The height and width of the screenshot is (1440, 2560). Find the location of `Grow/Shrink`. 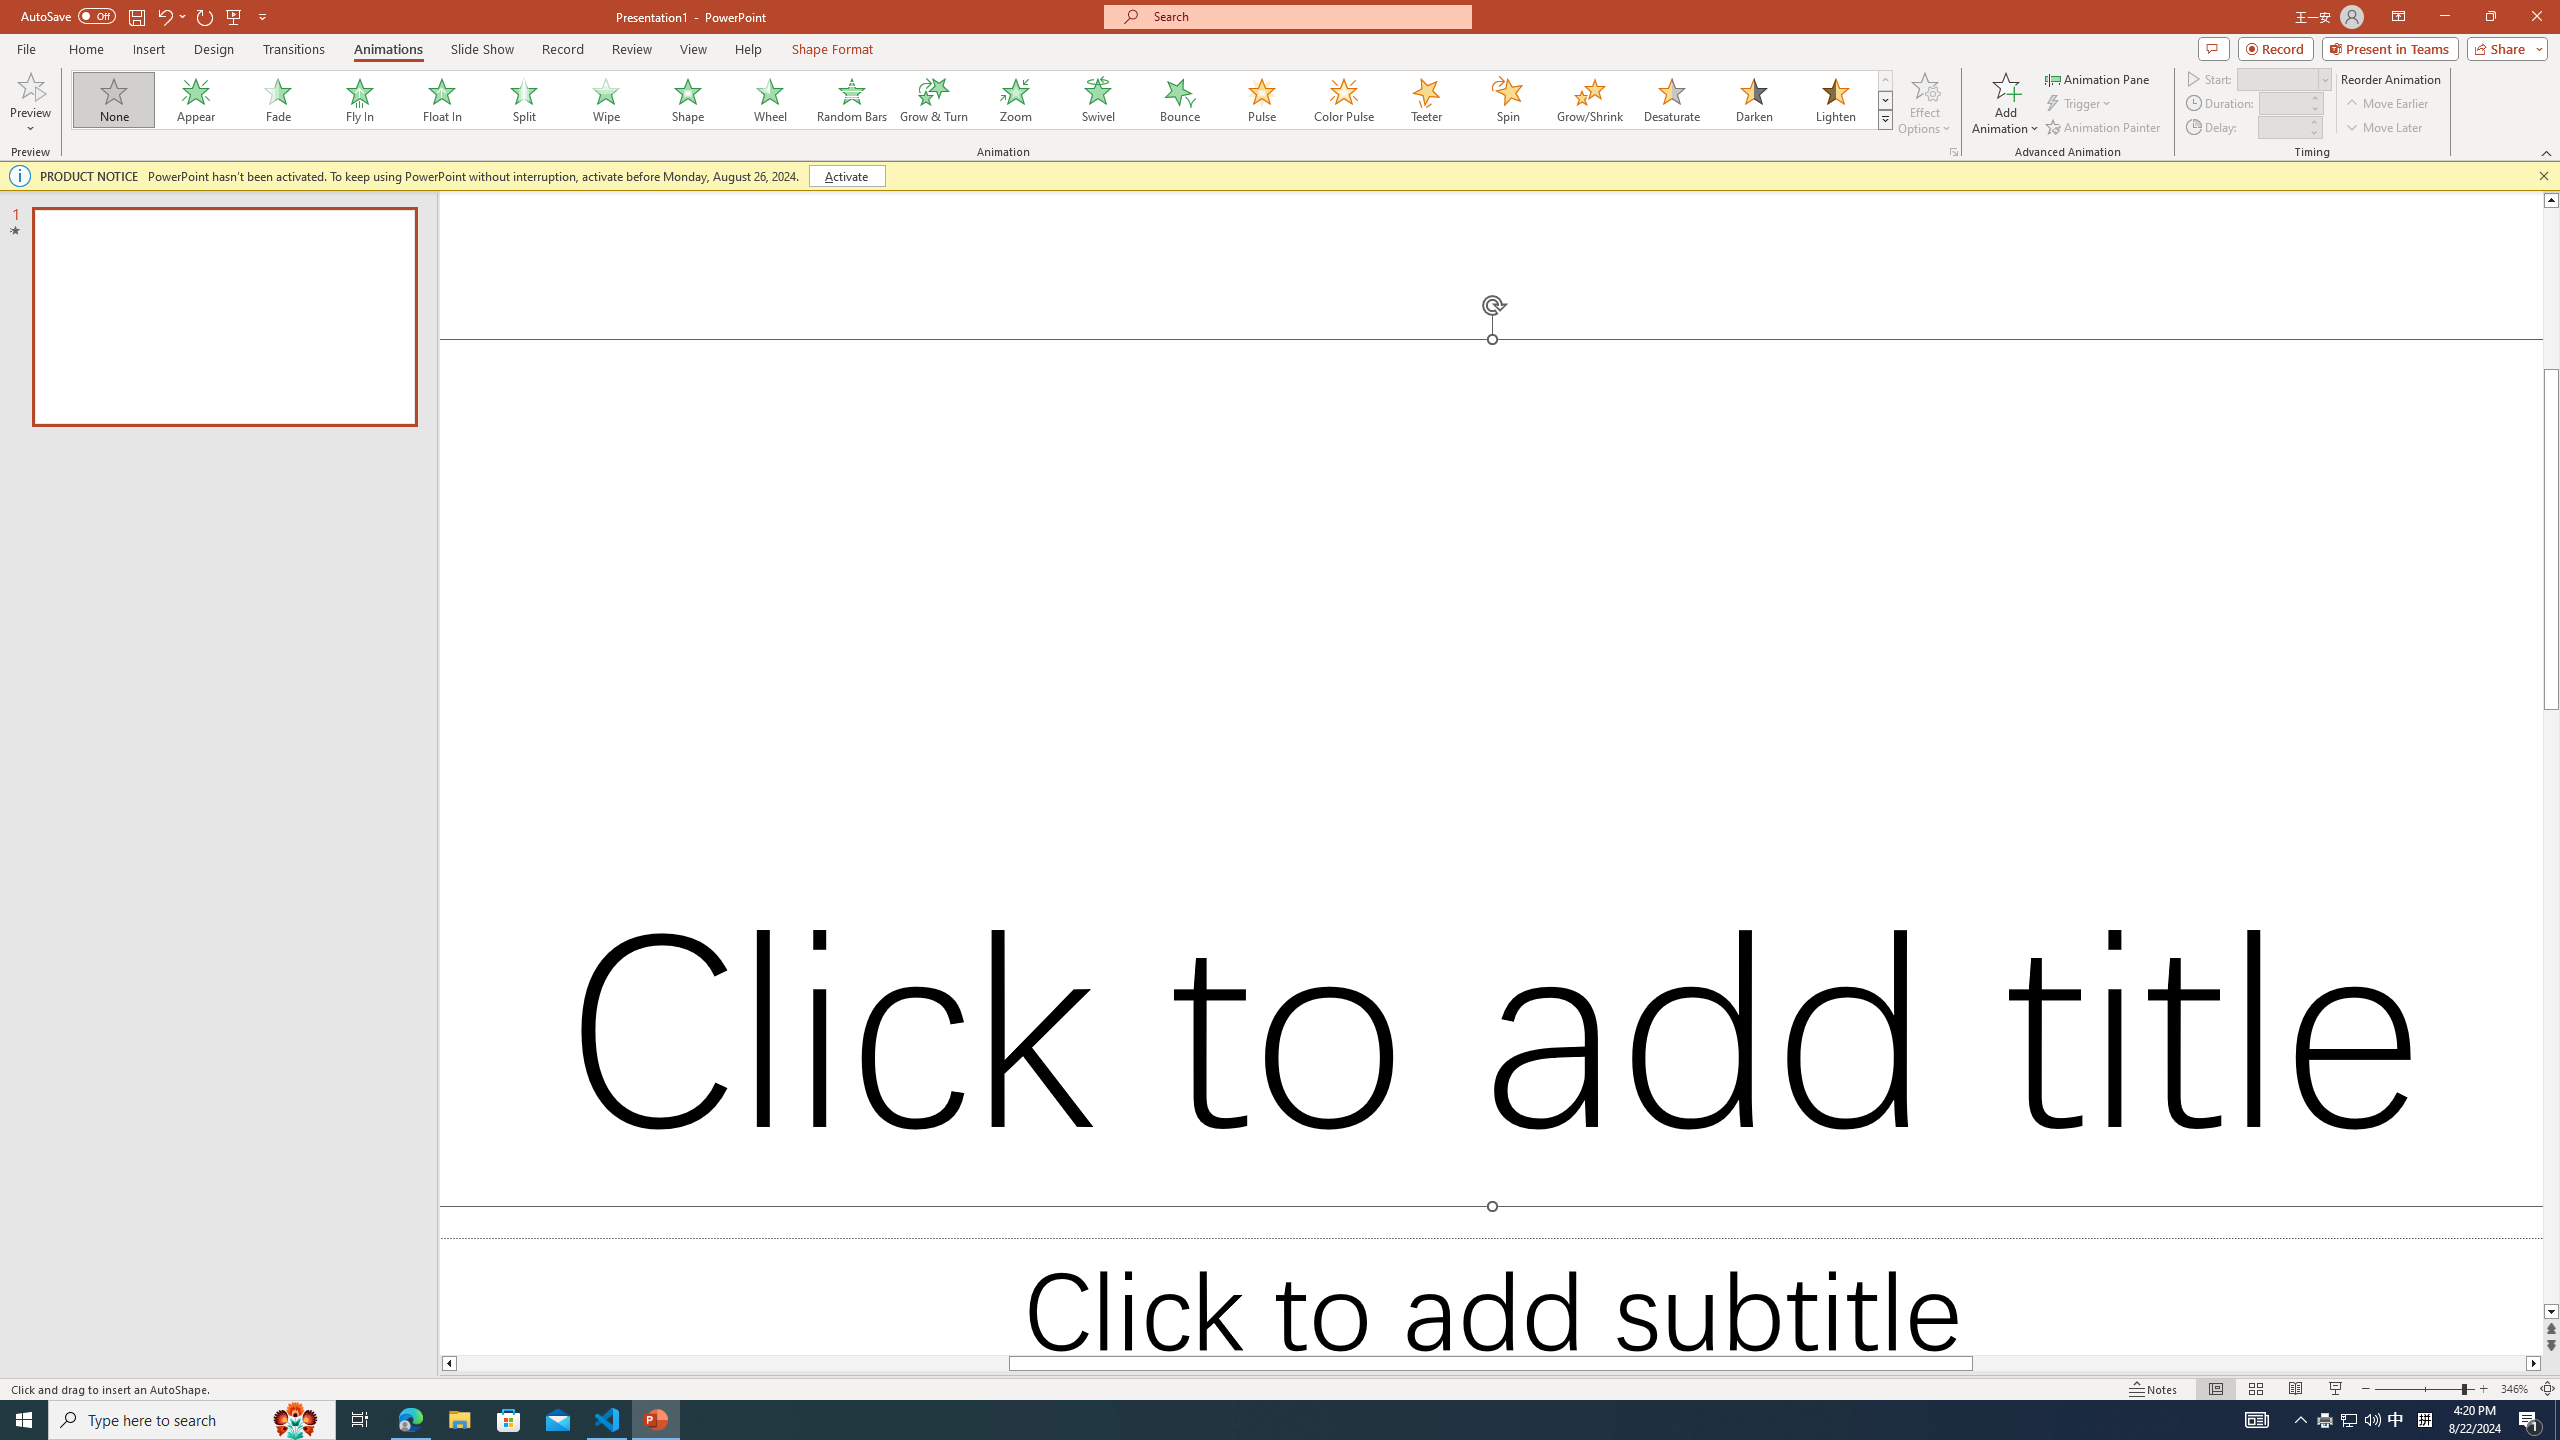

Grow/Shrink is located at coordinates (1589, 100).